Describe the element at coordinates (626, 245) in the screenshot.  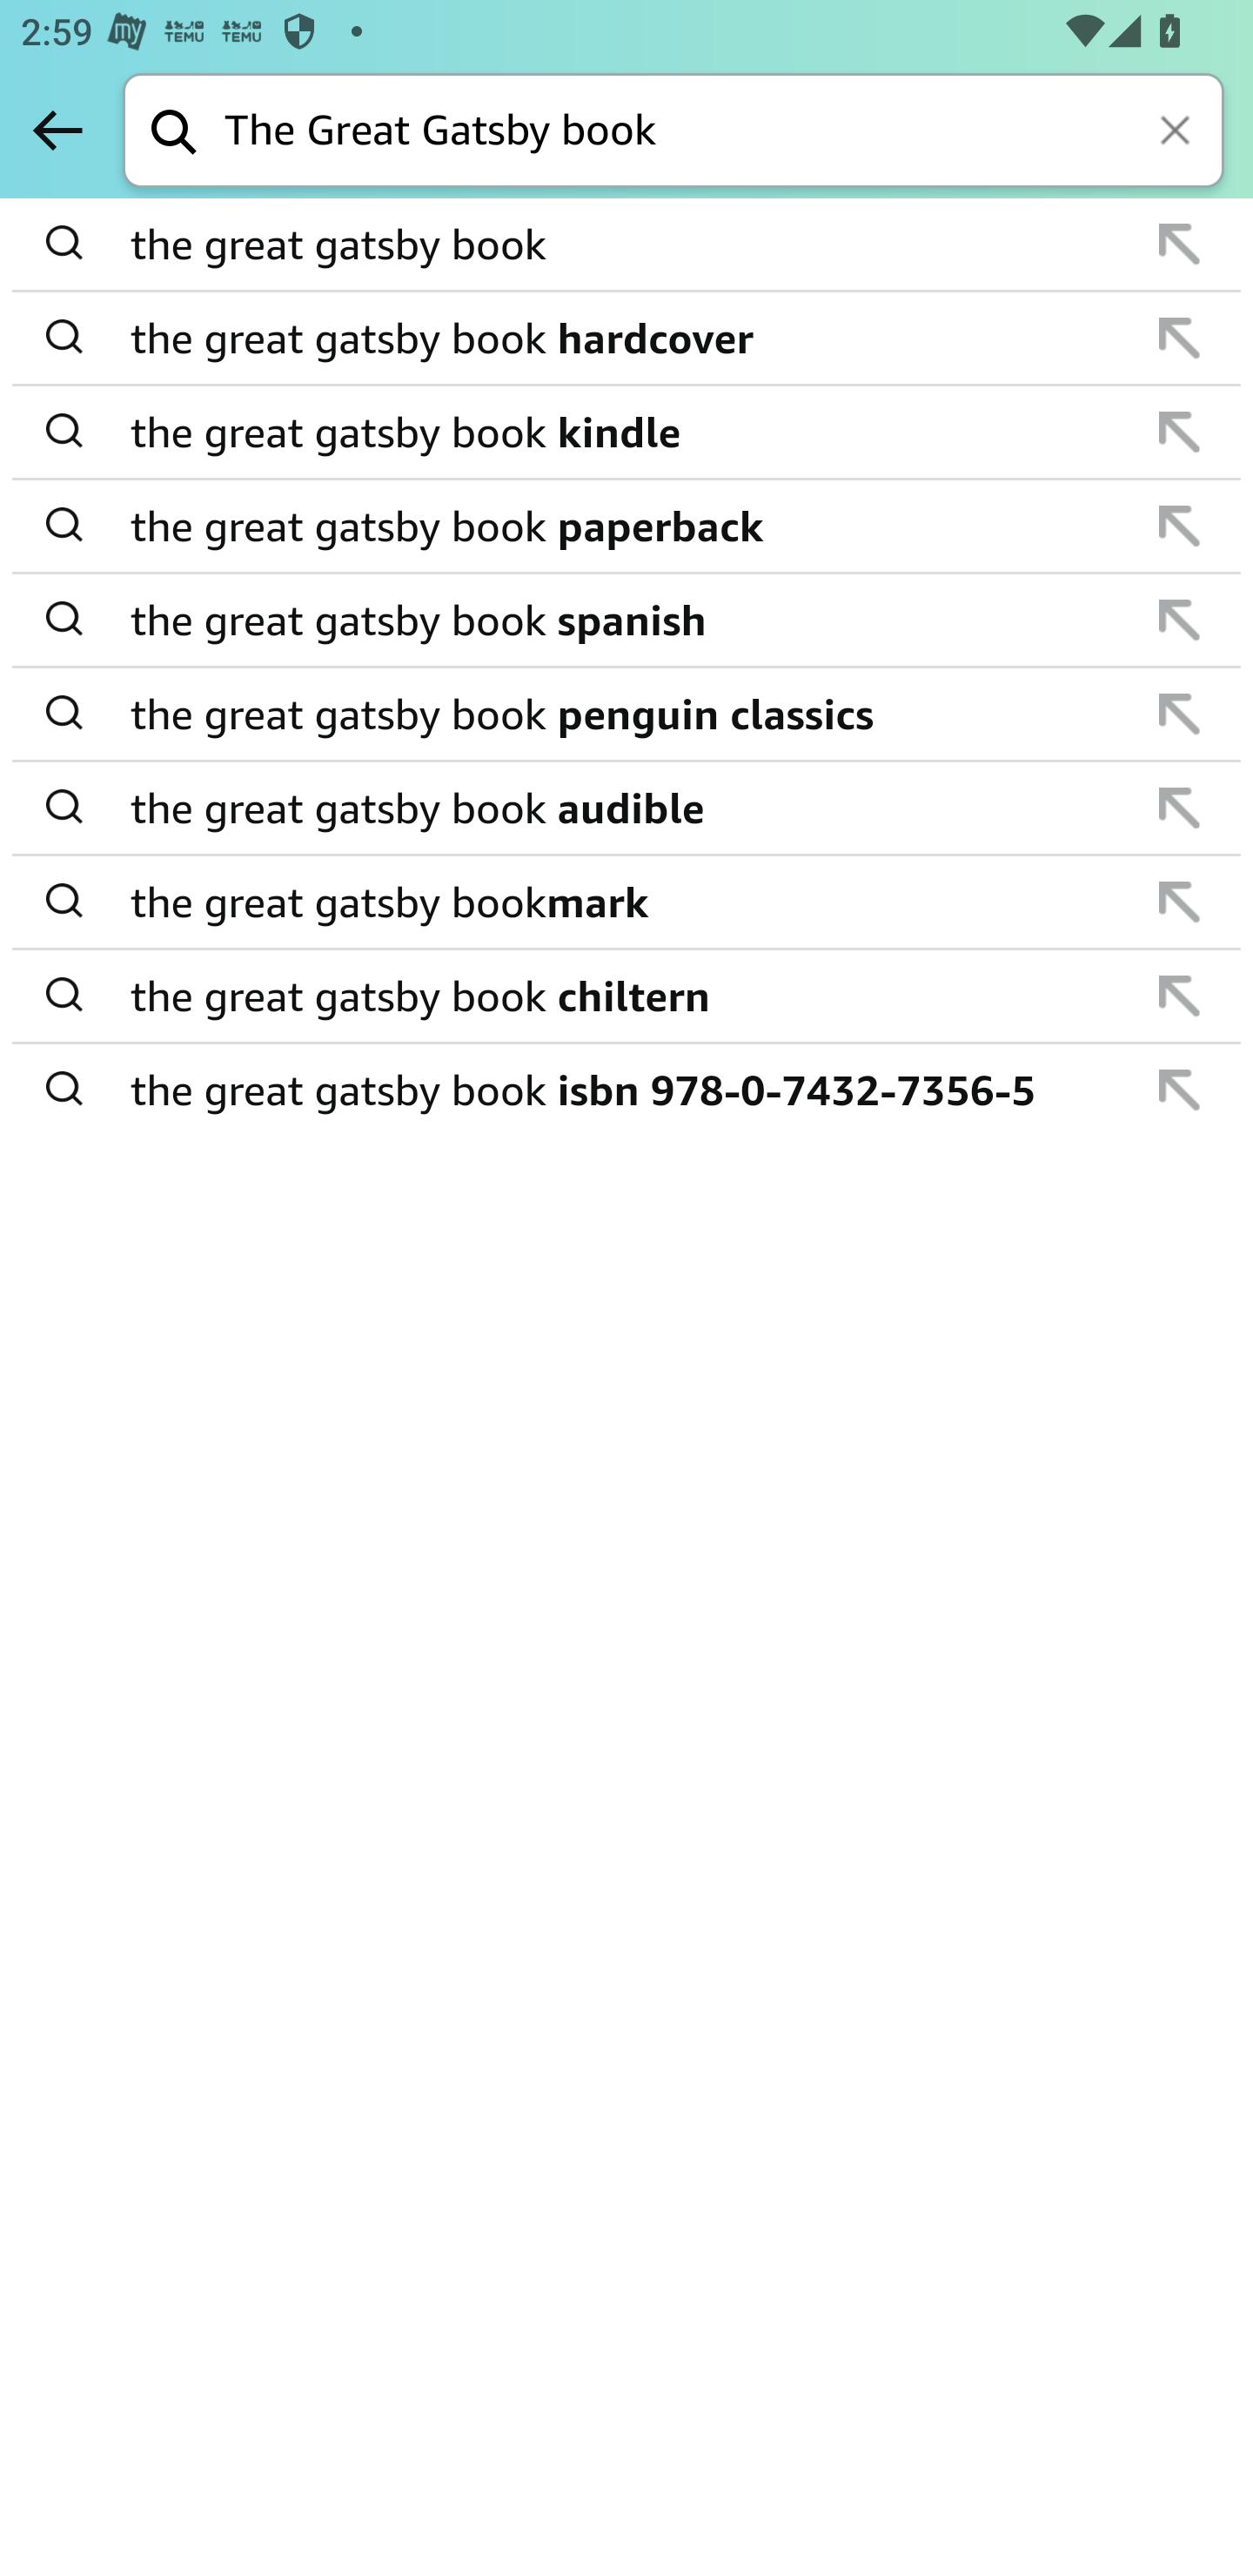
I see `append suggestion the great gatsby book` at that location.